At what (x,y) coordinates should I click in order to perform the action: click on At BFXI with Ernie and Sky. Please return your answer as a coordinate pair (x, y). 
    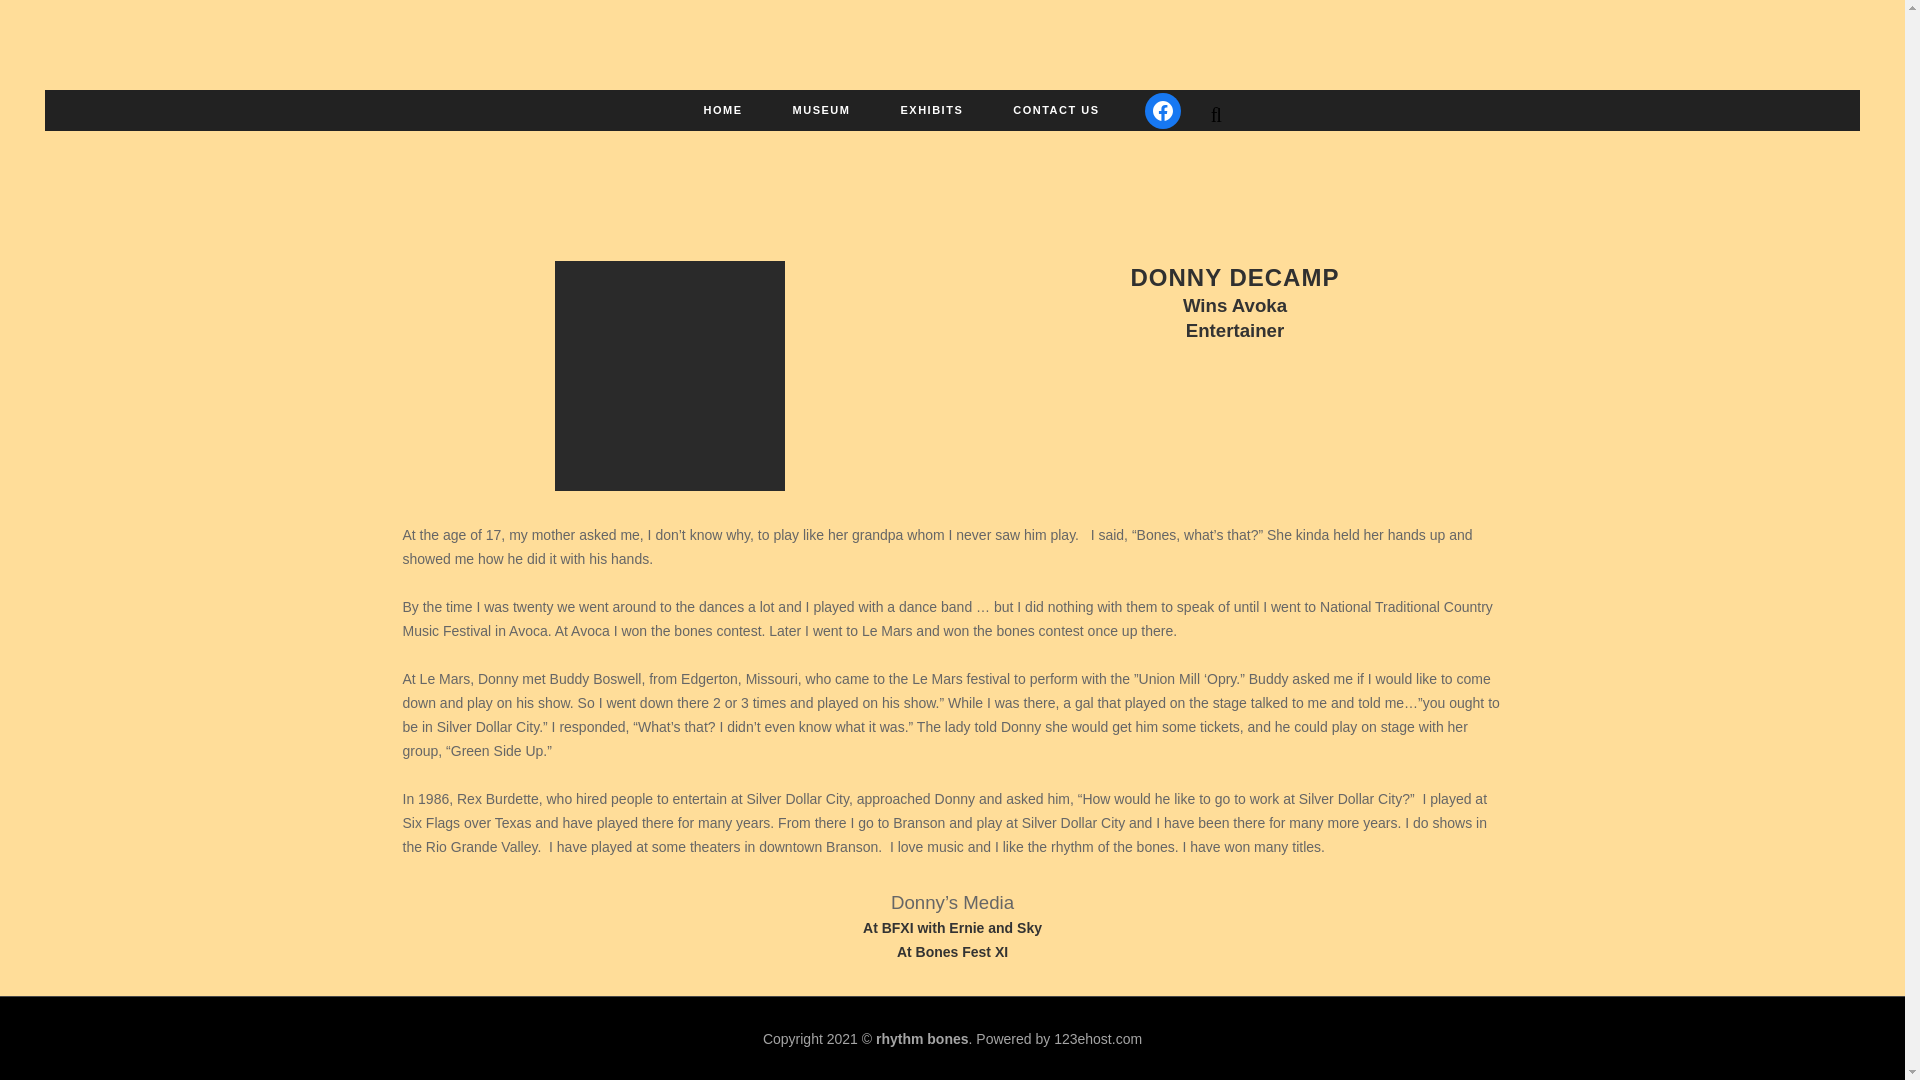
    Looking at the image, I should click on (952, 928).